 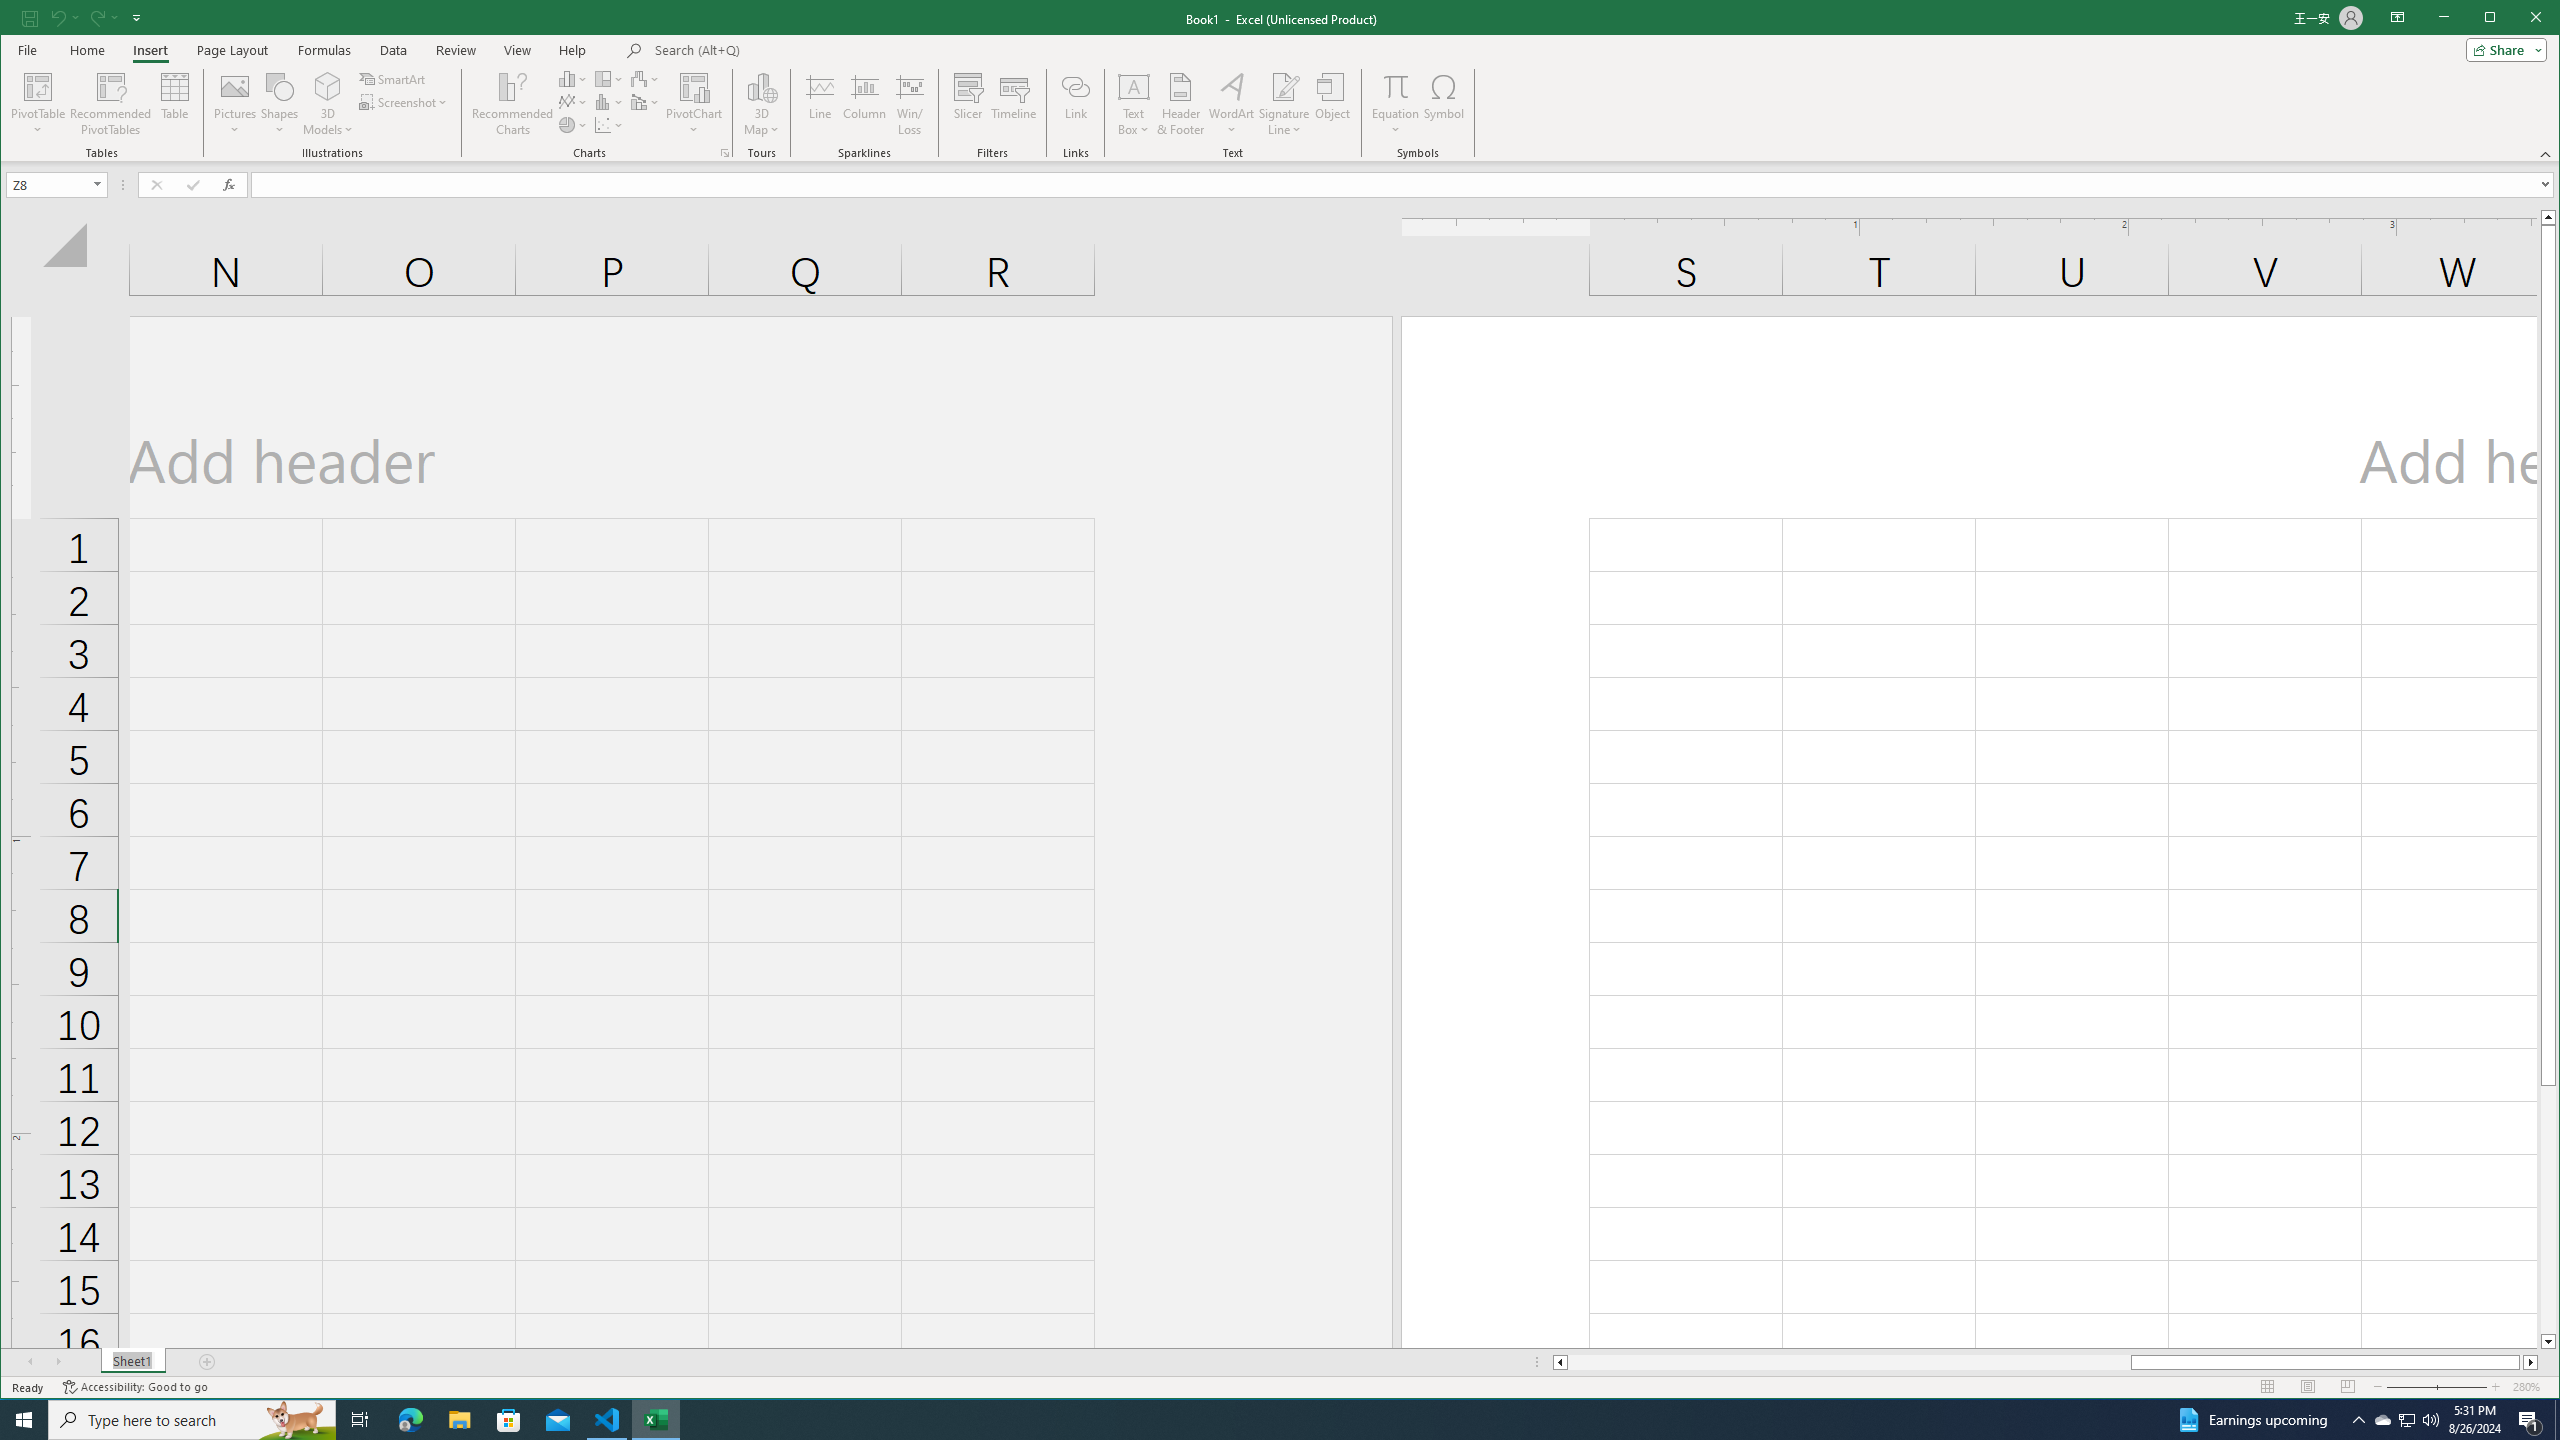 What do you see at coordinates (404, 102) in the screenshot?
I see `Screenshot` at bounding box center [404, 102].